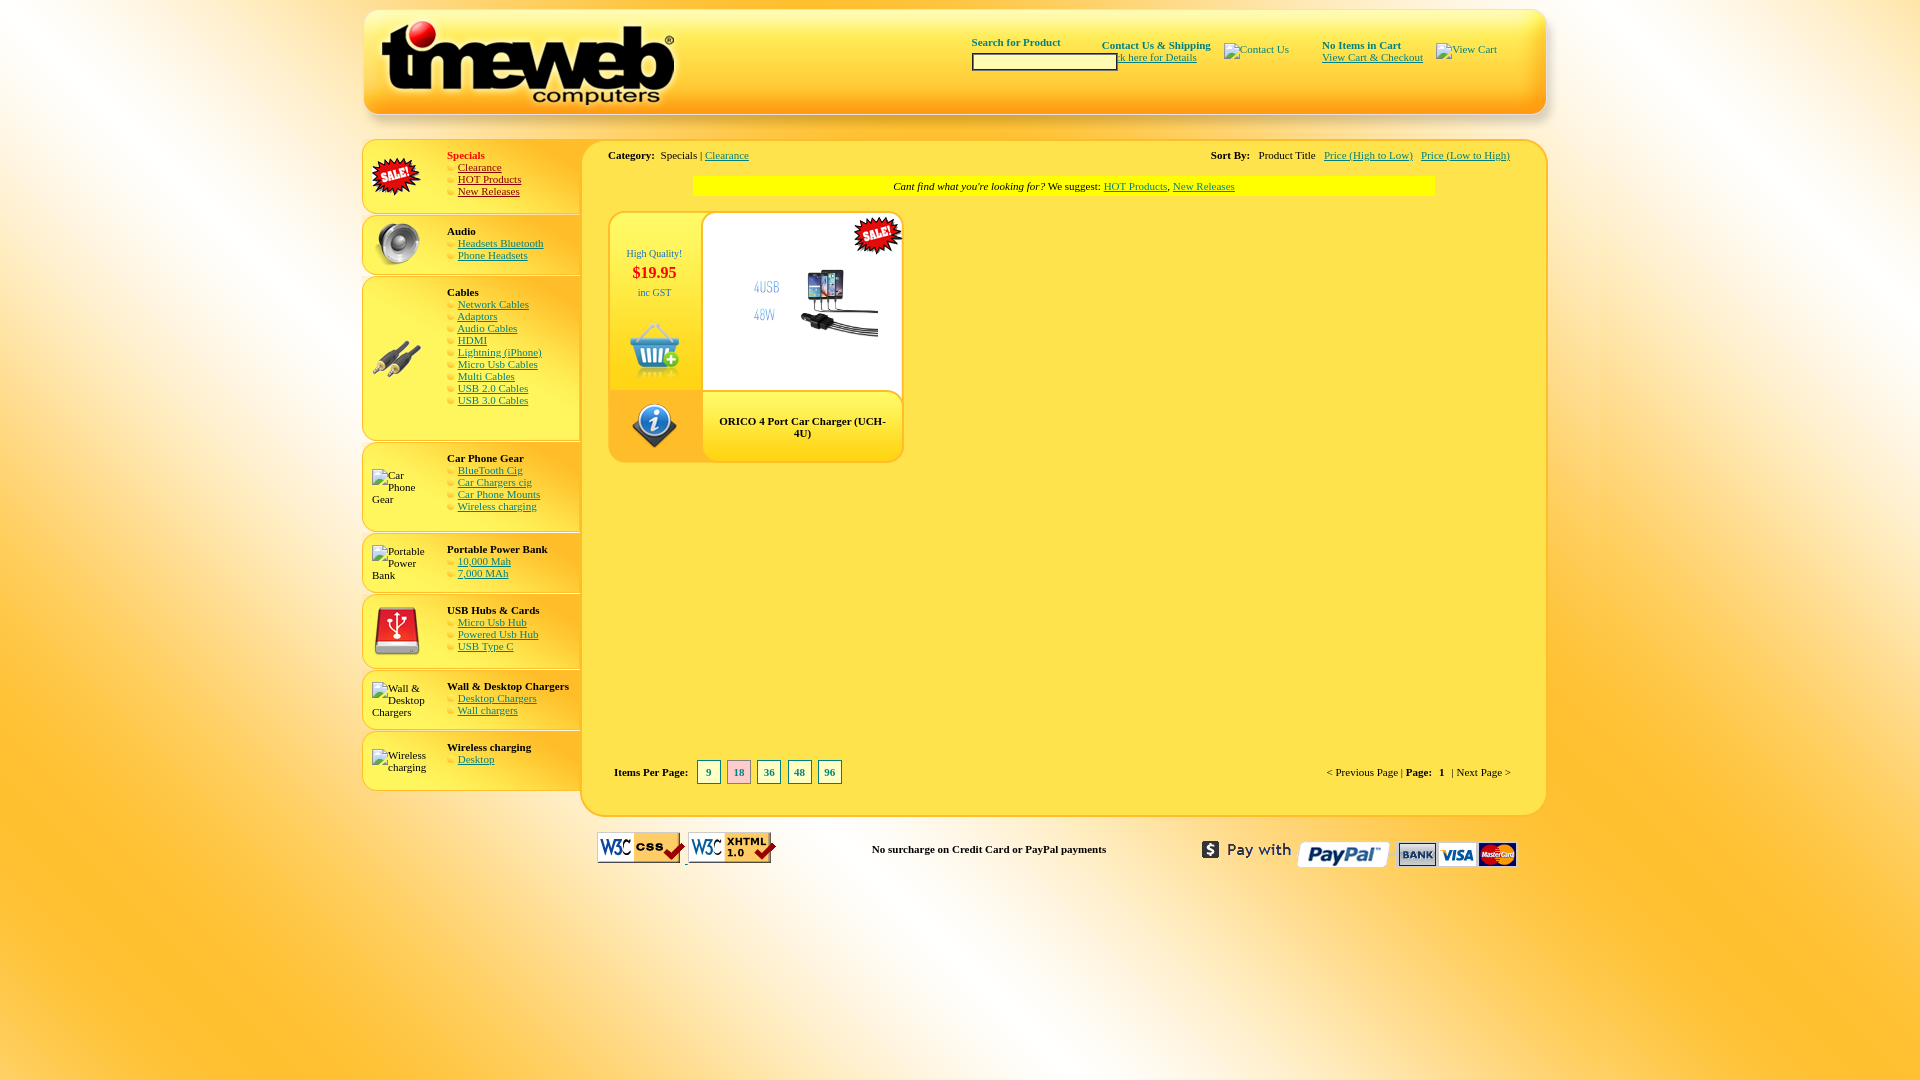  Describe the element at coordinates (397, 359) in the screenshot. I see `Cables` at that location.